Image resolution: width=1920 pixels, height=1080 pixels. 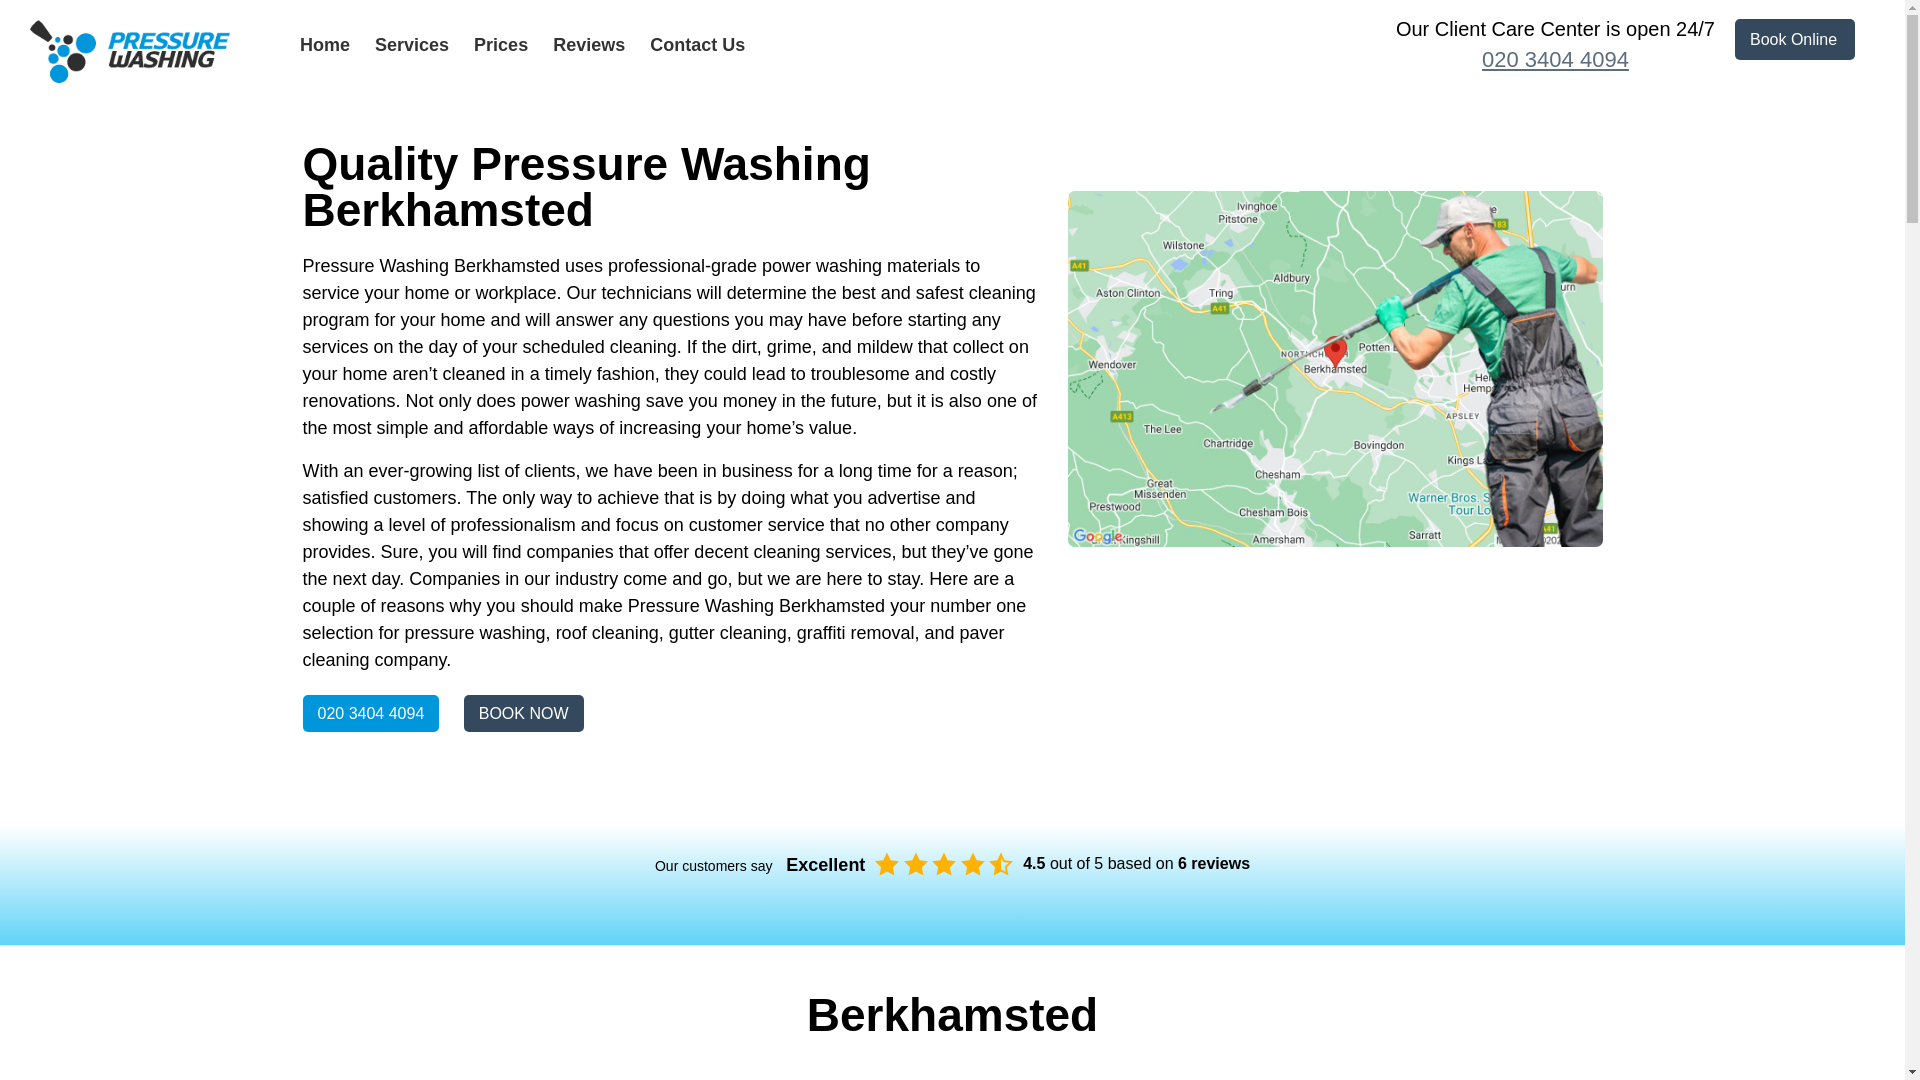 What do you see at coordinates (524, 714) in the screenshot?
I see `BOOK NOW` at bounding box center [524, 714].